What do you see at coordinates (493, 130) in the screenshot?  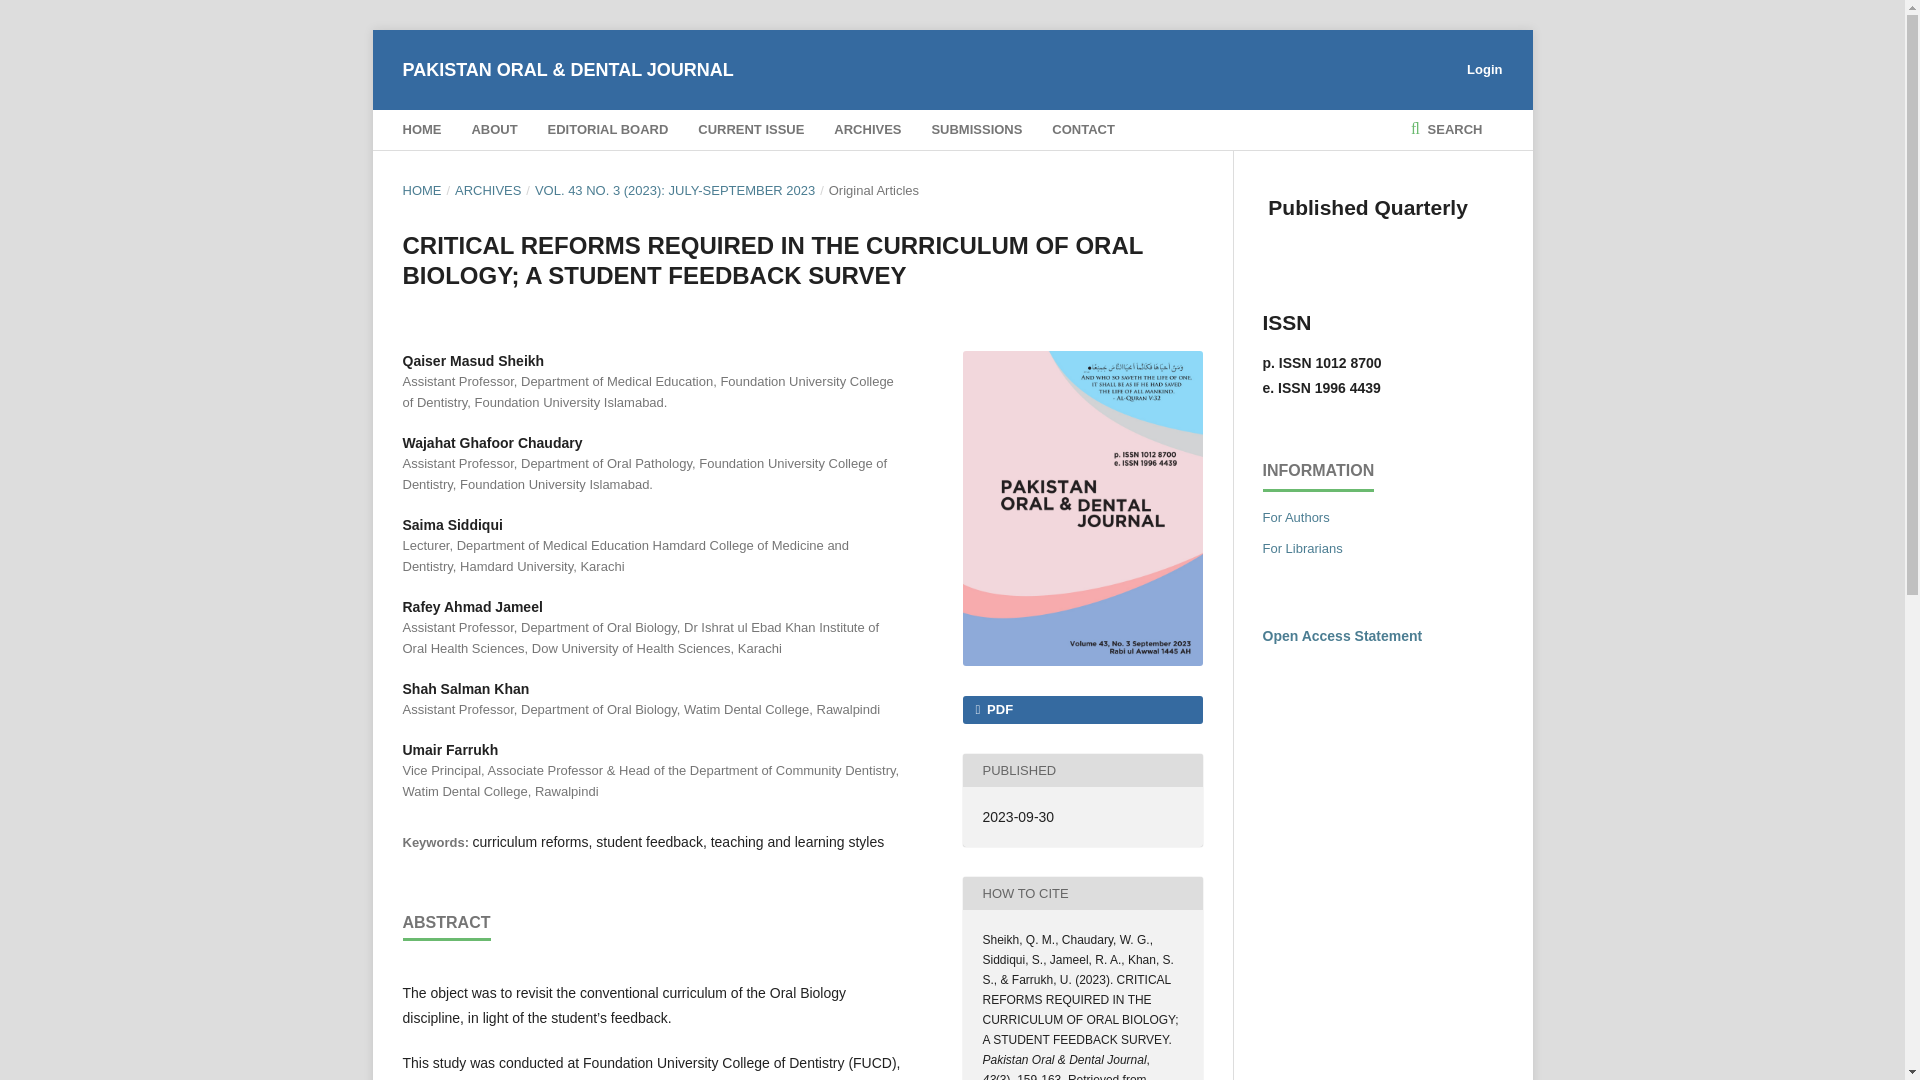 I see `ABOUT` at bounding box center [493, 130].